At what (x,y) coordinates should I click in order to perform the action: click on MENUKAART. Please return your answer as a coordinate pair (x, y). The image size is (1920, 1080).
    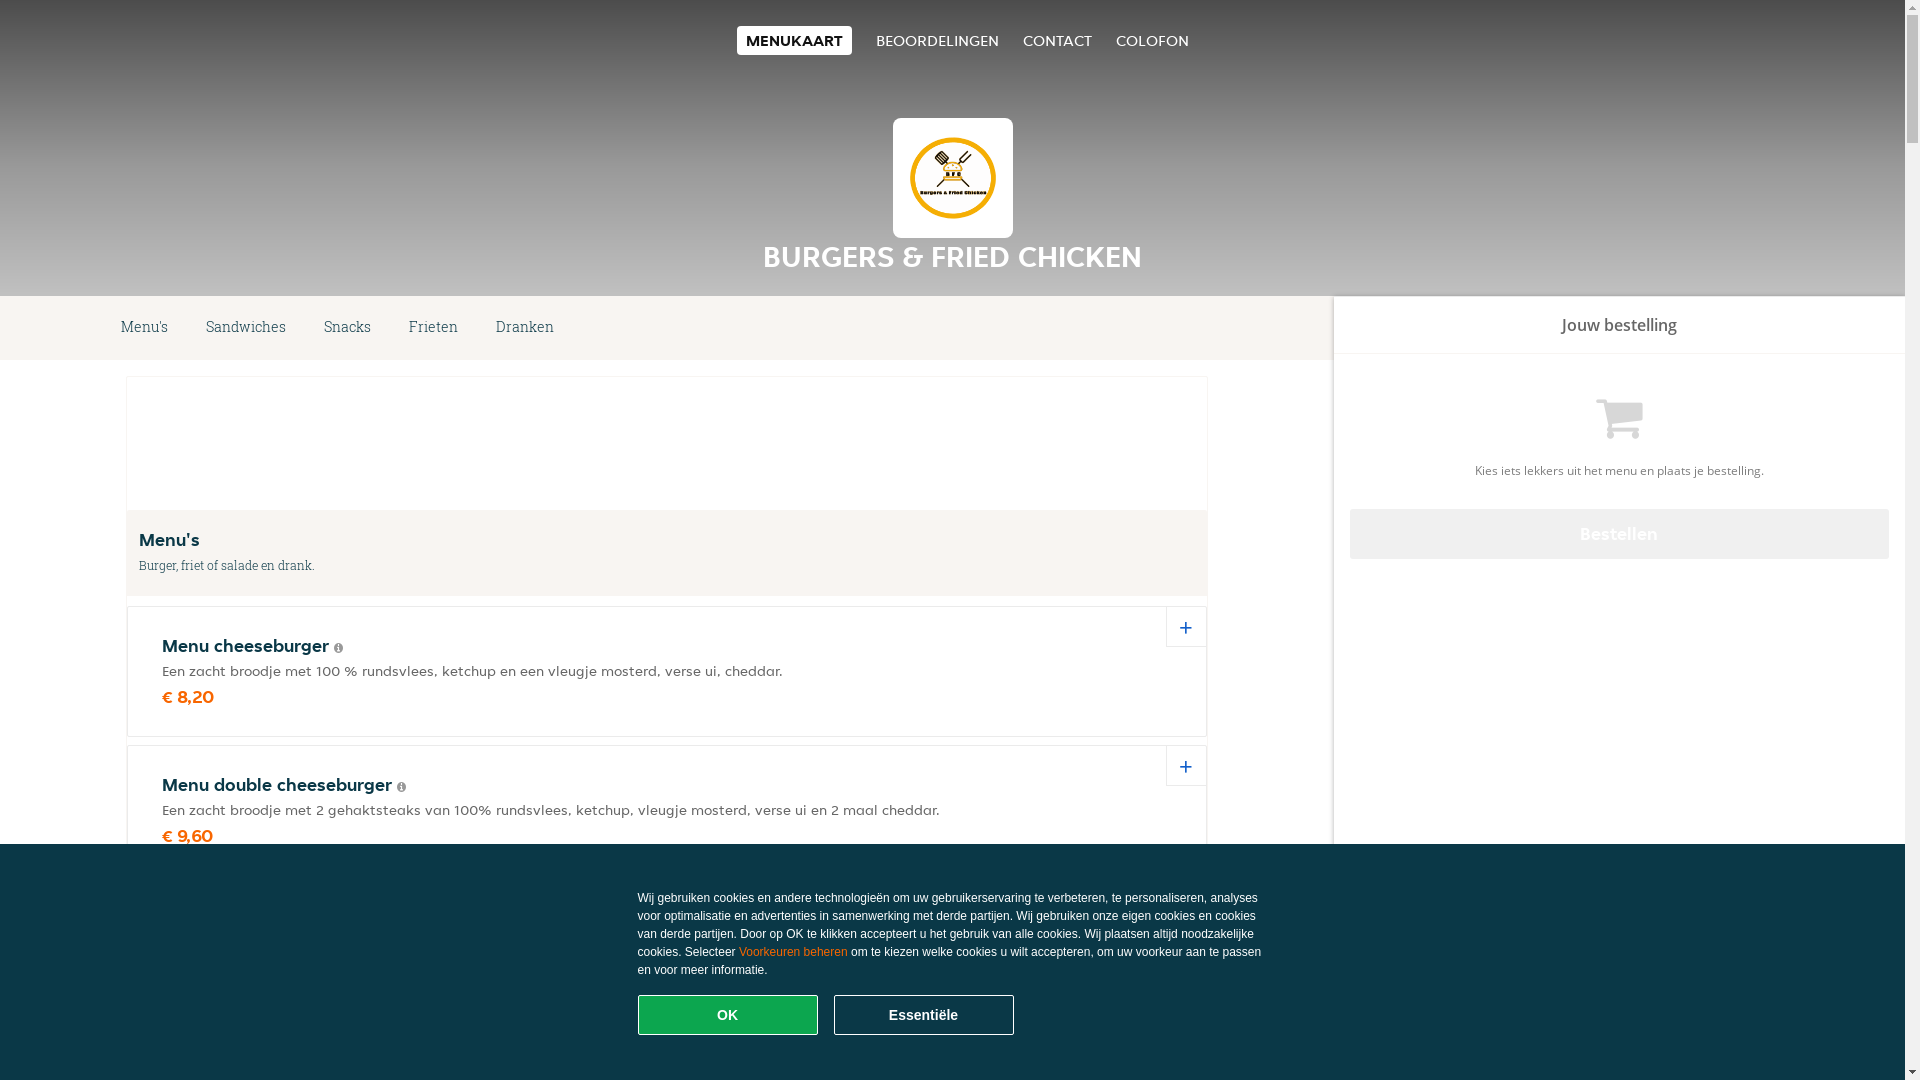
    Looking at the image, I should click on (794, 40).